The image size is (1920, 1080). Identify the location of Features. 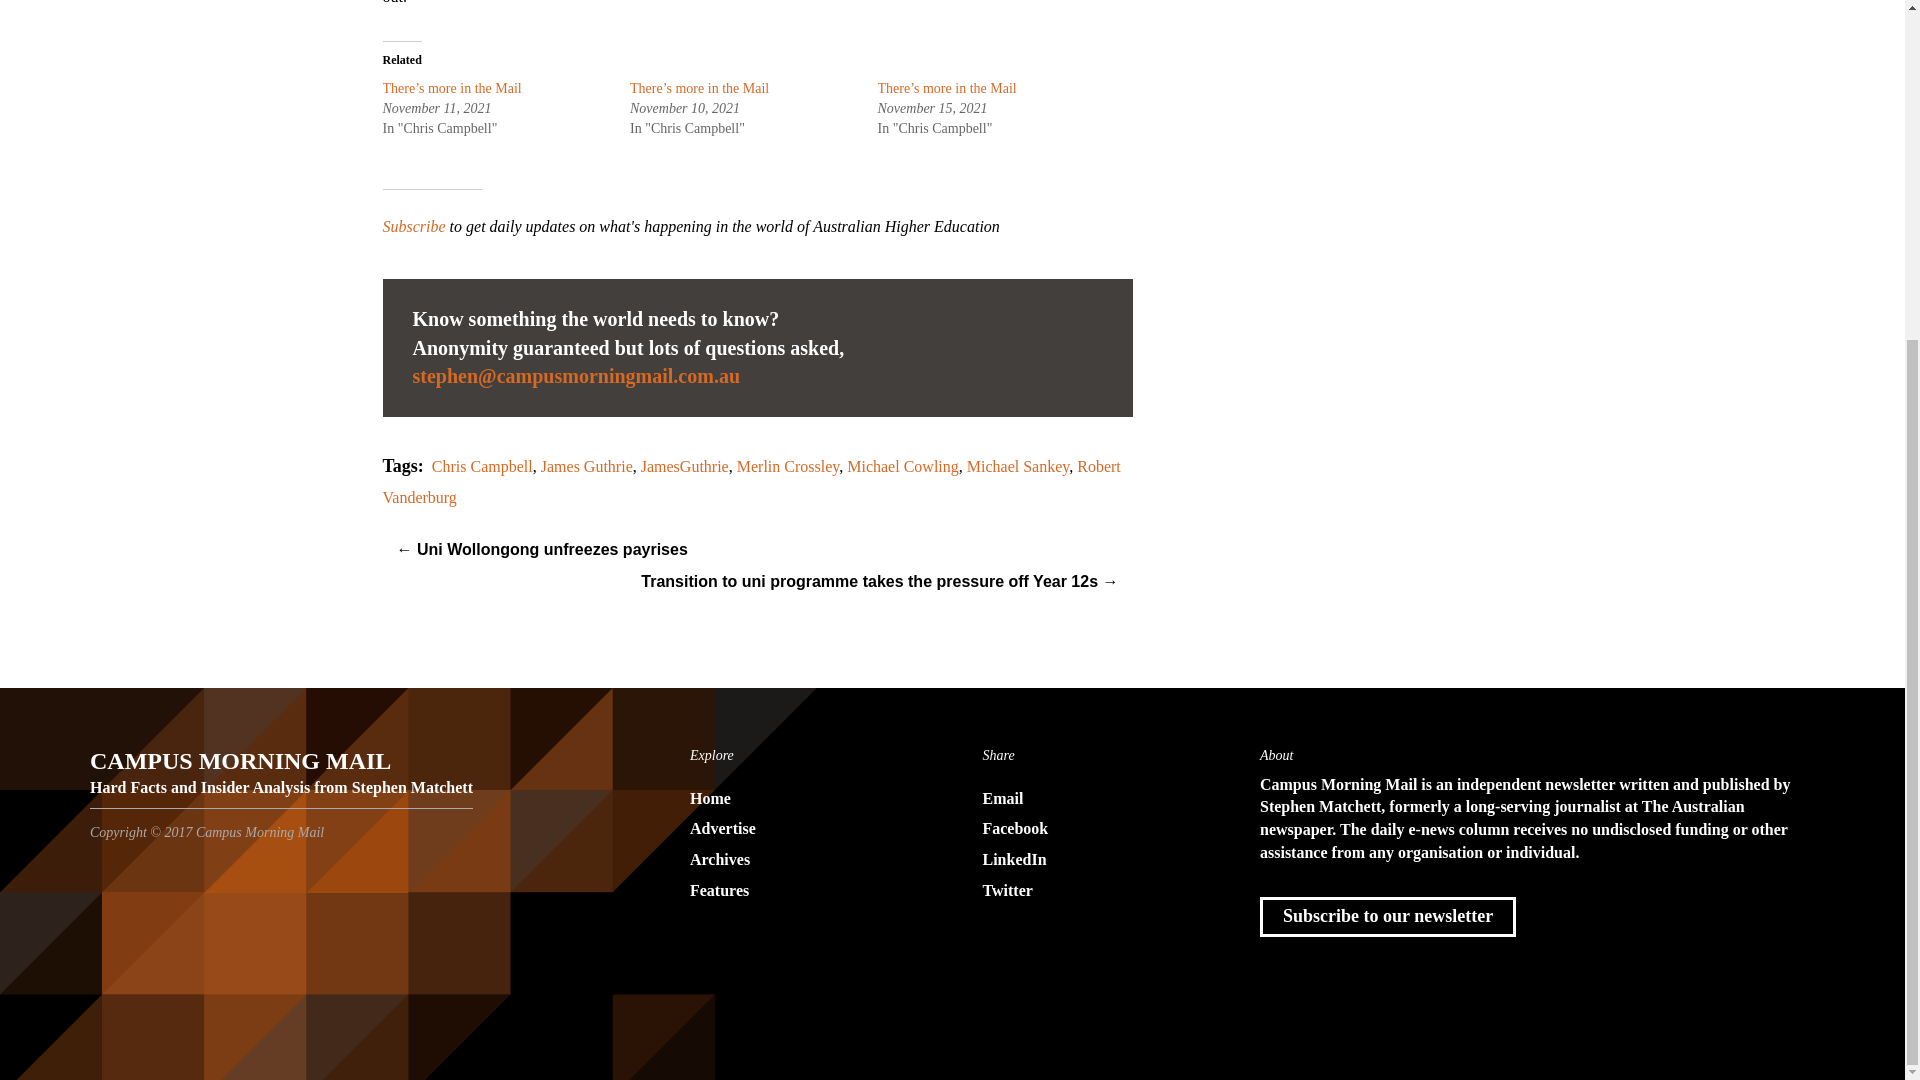
(806, 891).